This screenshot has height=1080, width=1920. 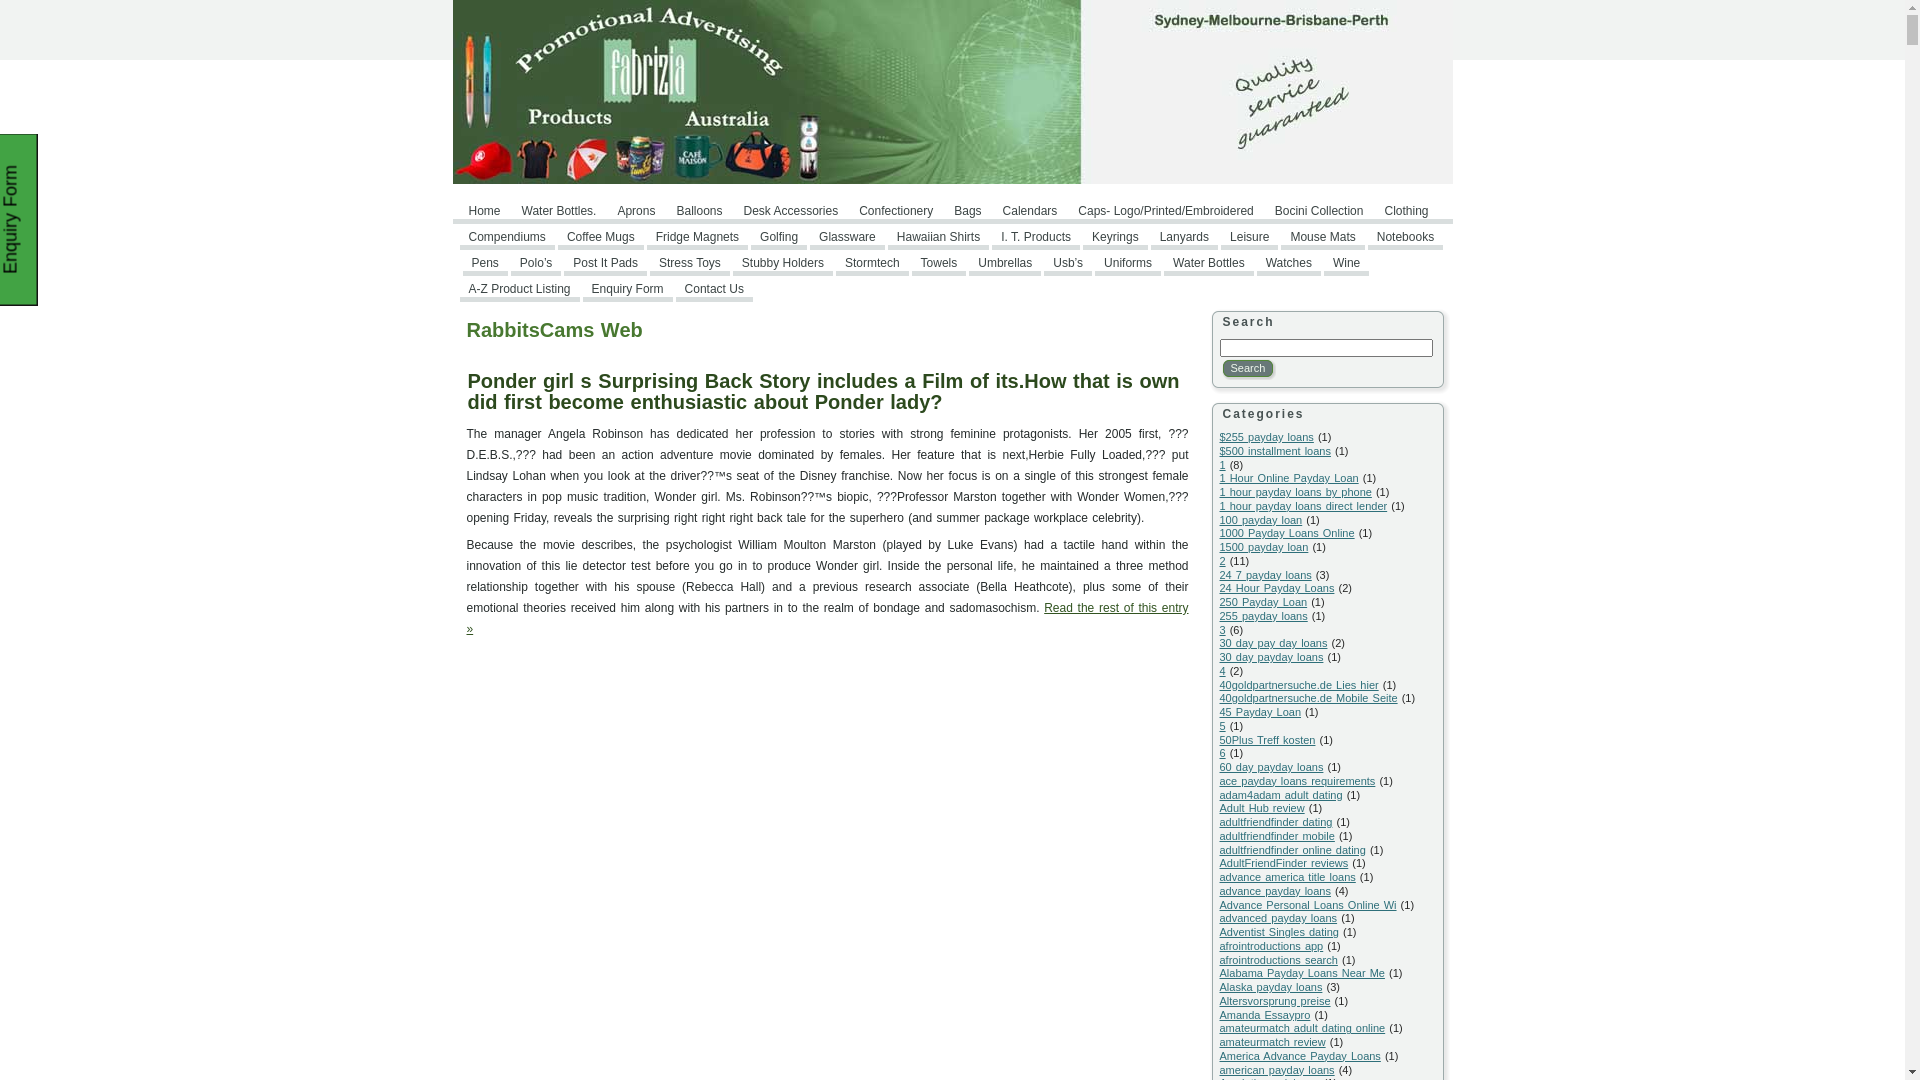 What do you see at coordinates (940, 263) in the screenshot?
I see `Towels` at bounding box center [940, 263].